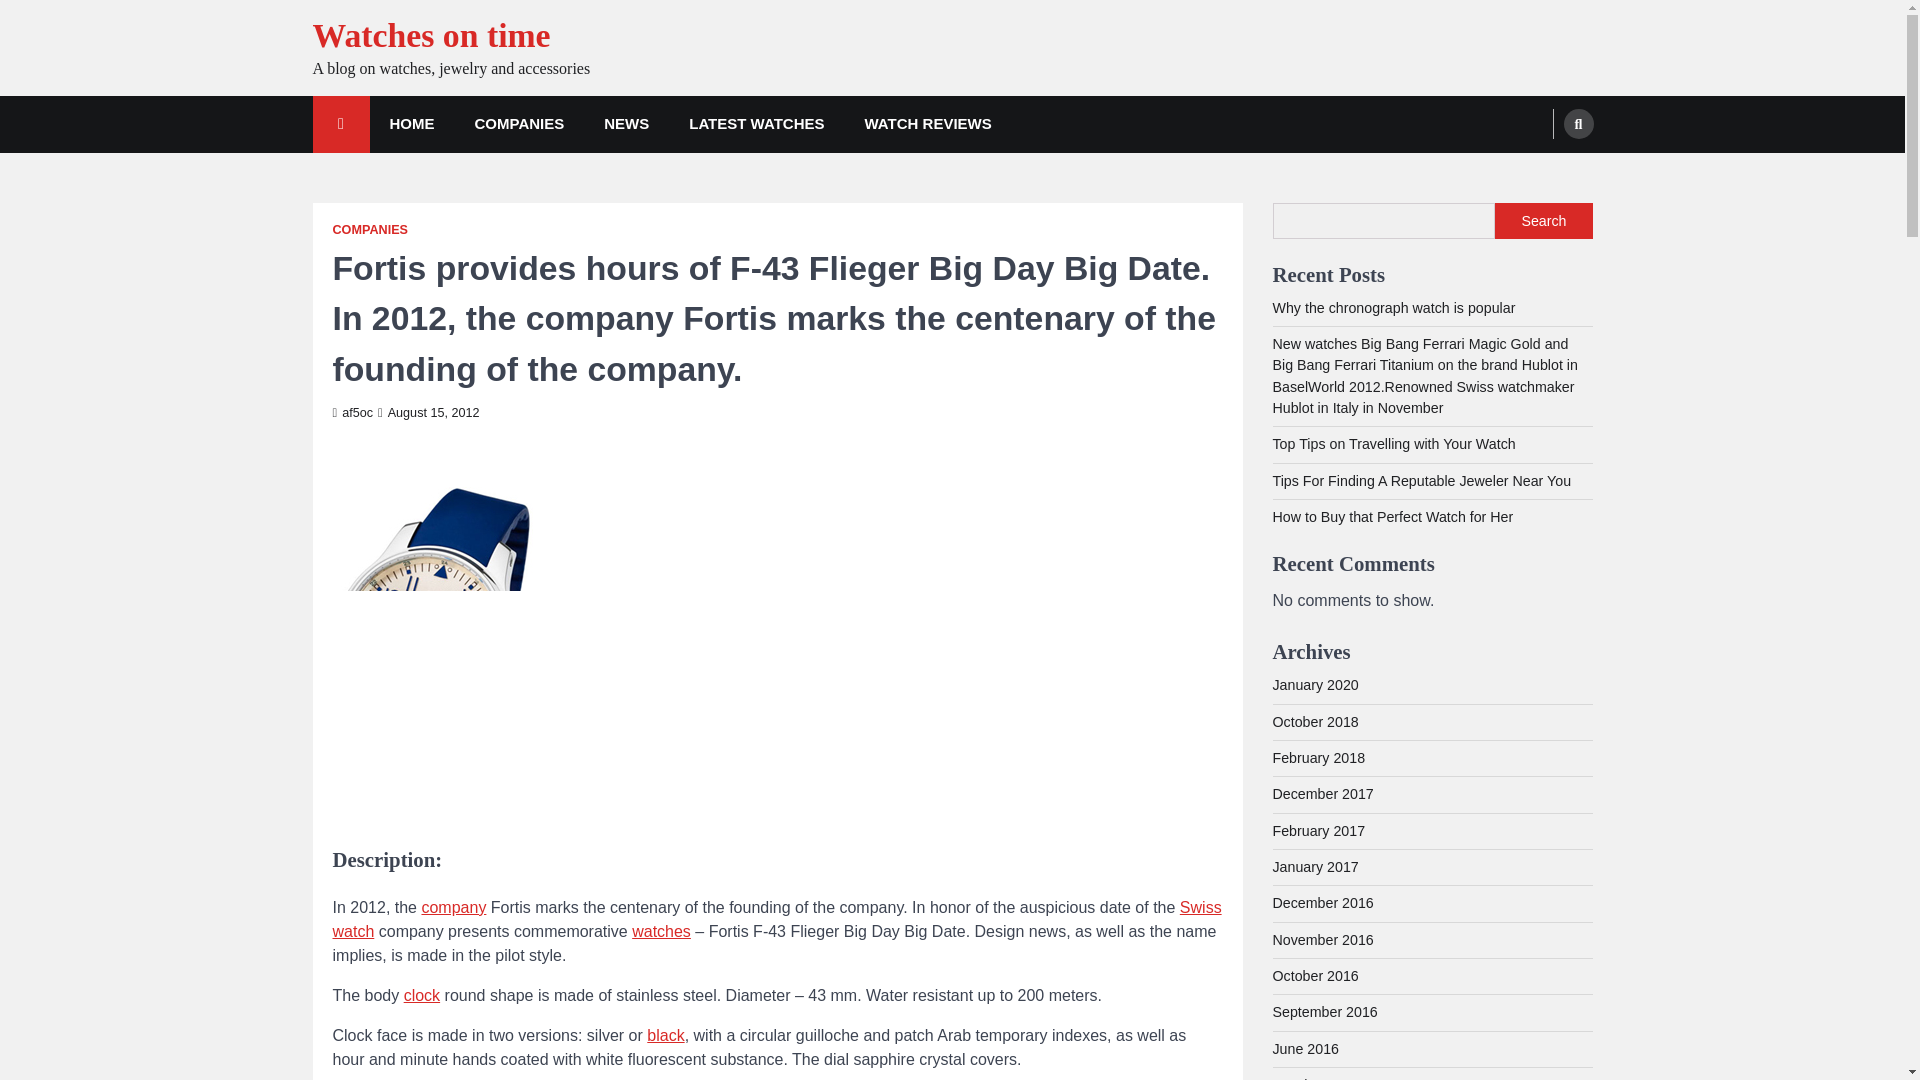  I want to click on LATEST WATCHES, so click(756, 124).